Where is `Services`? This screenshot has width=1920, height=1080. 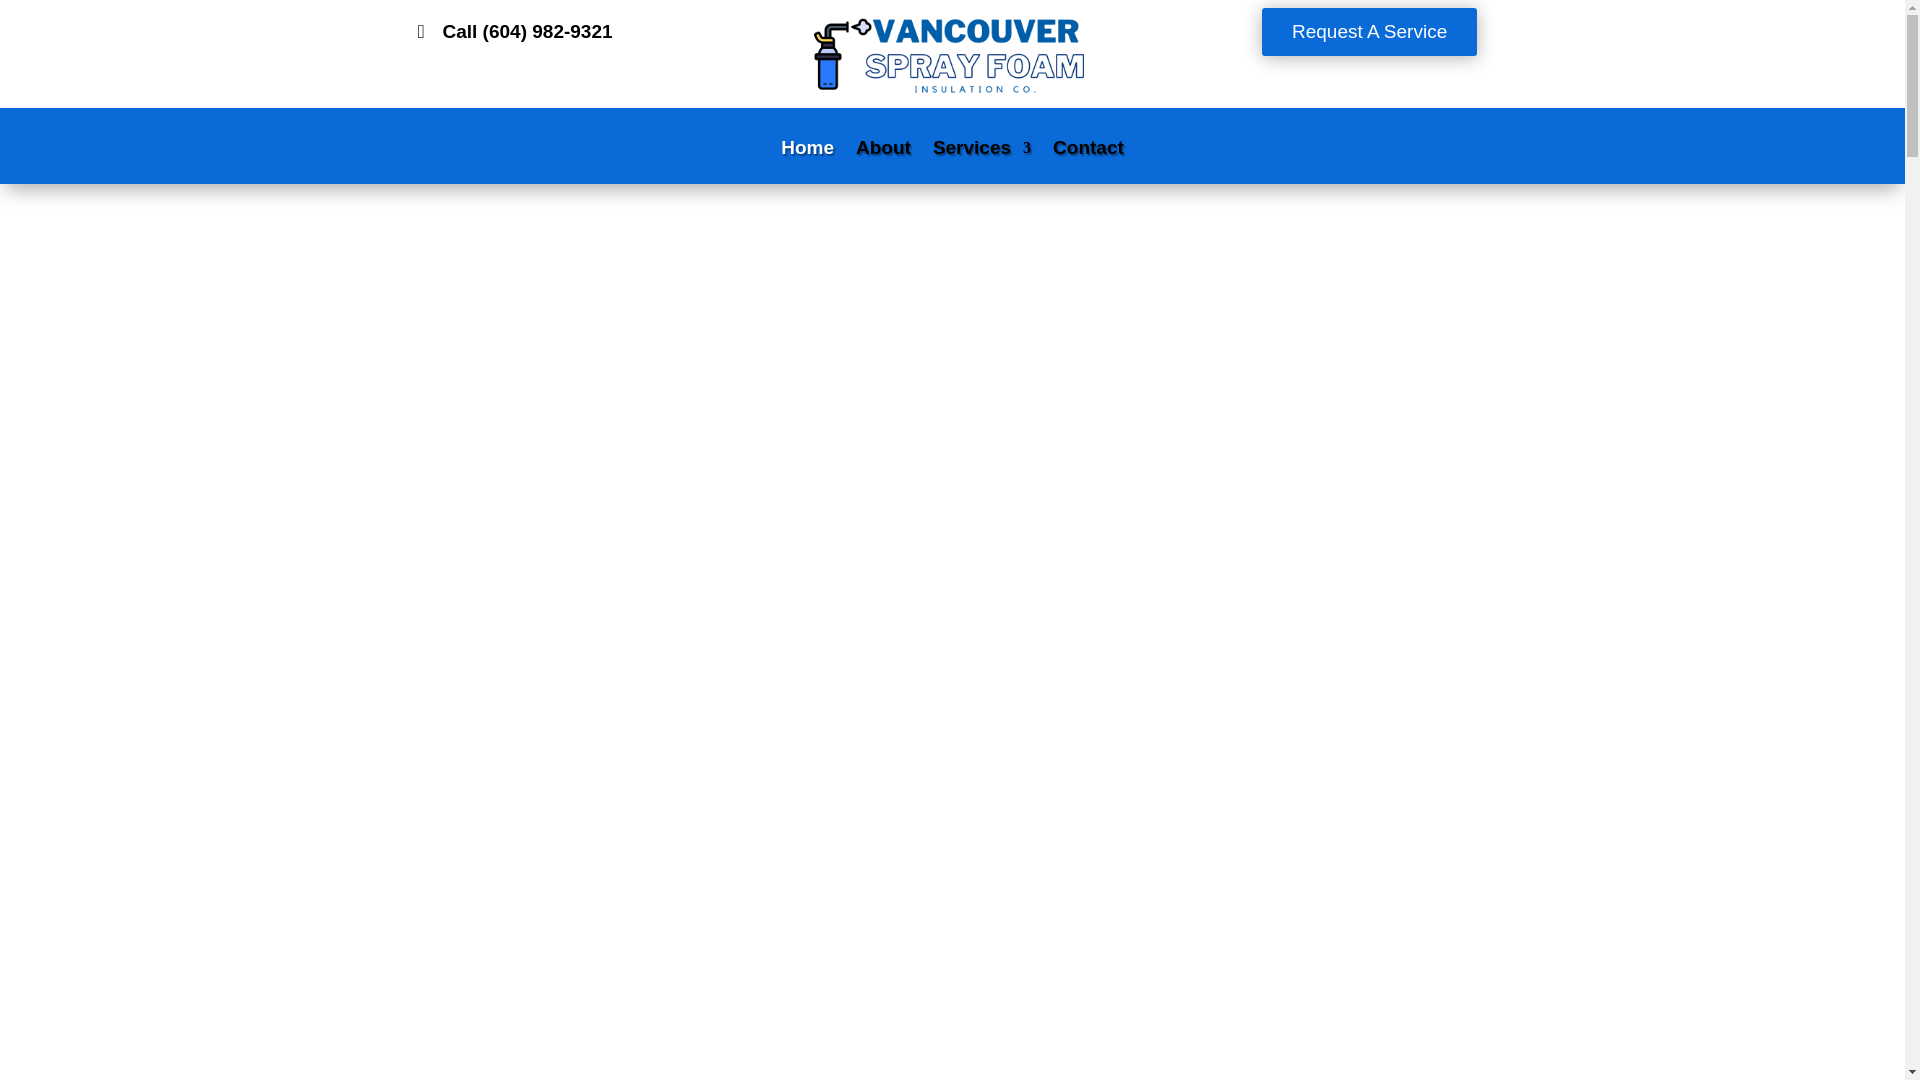
Services is located at coordinates (982, 162).